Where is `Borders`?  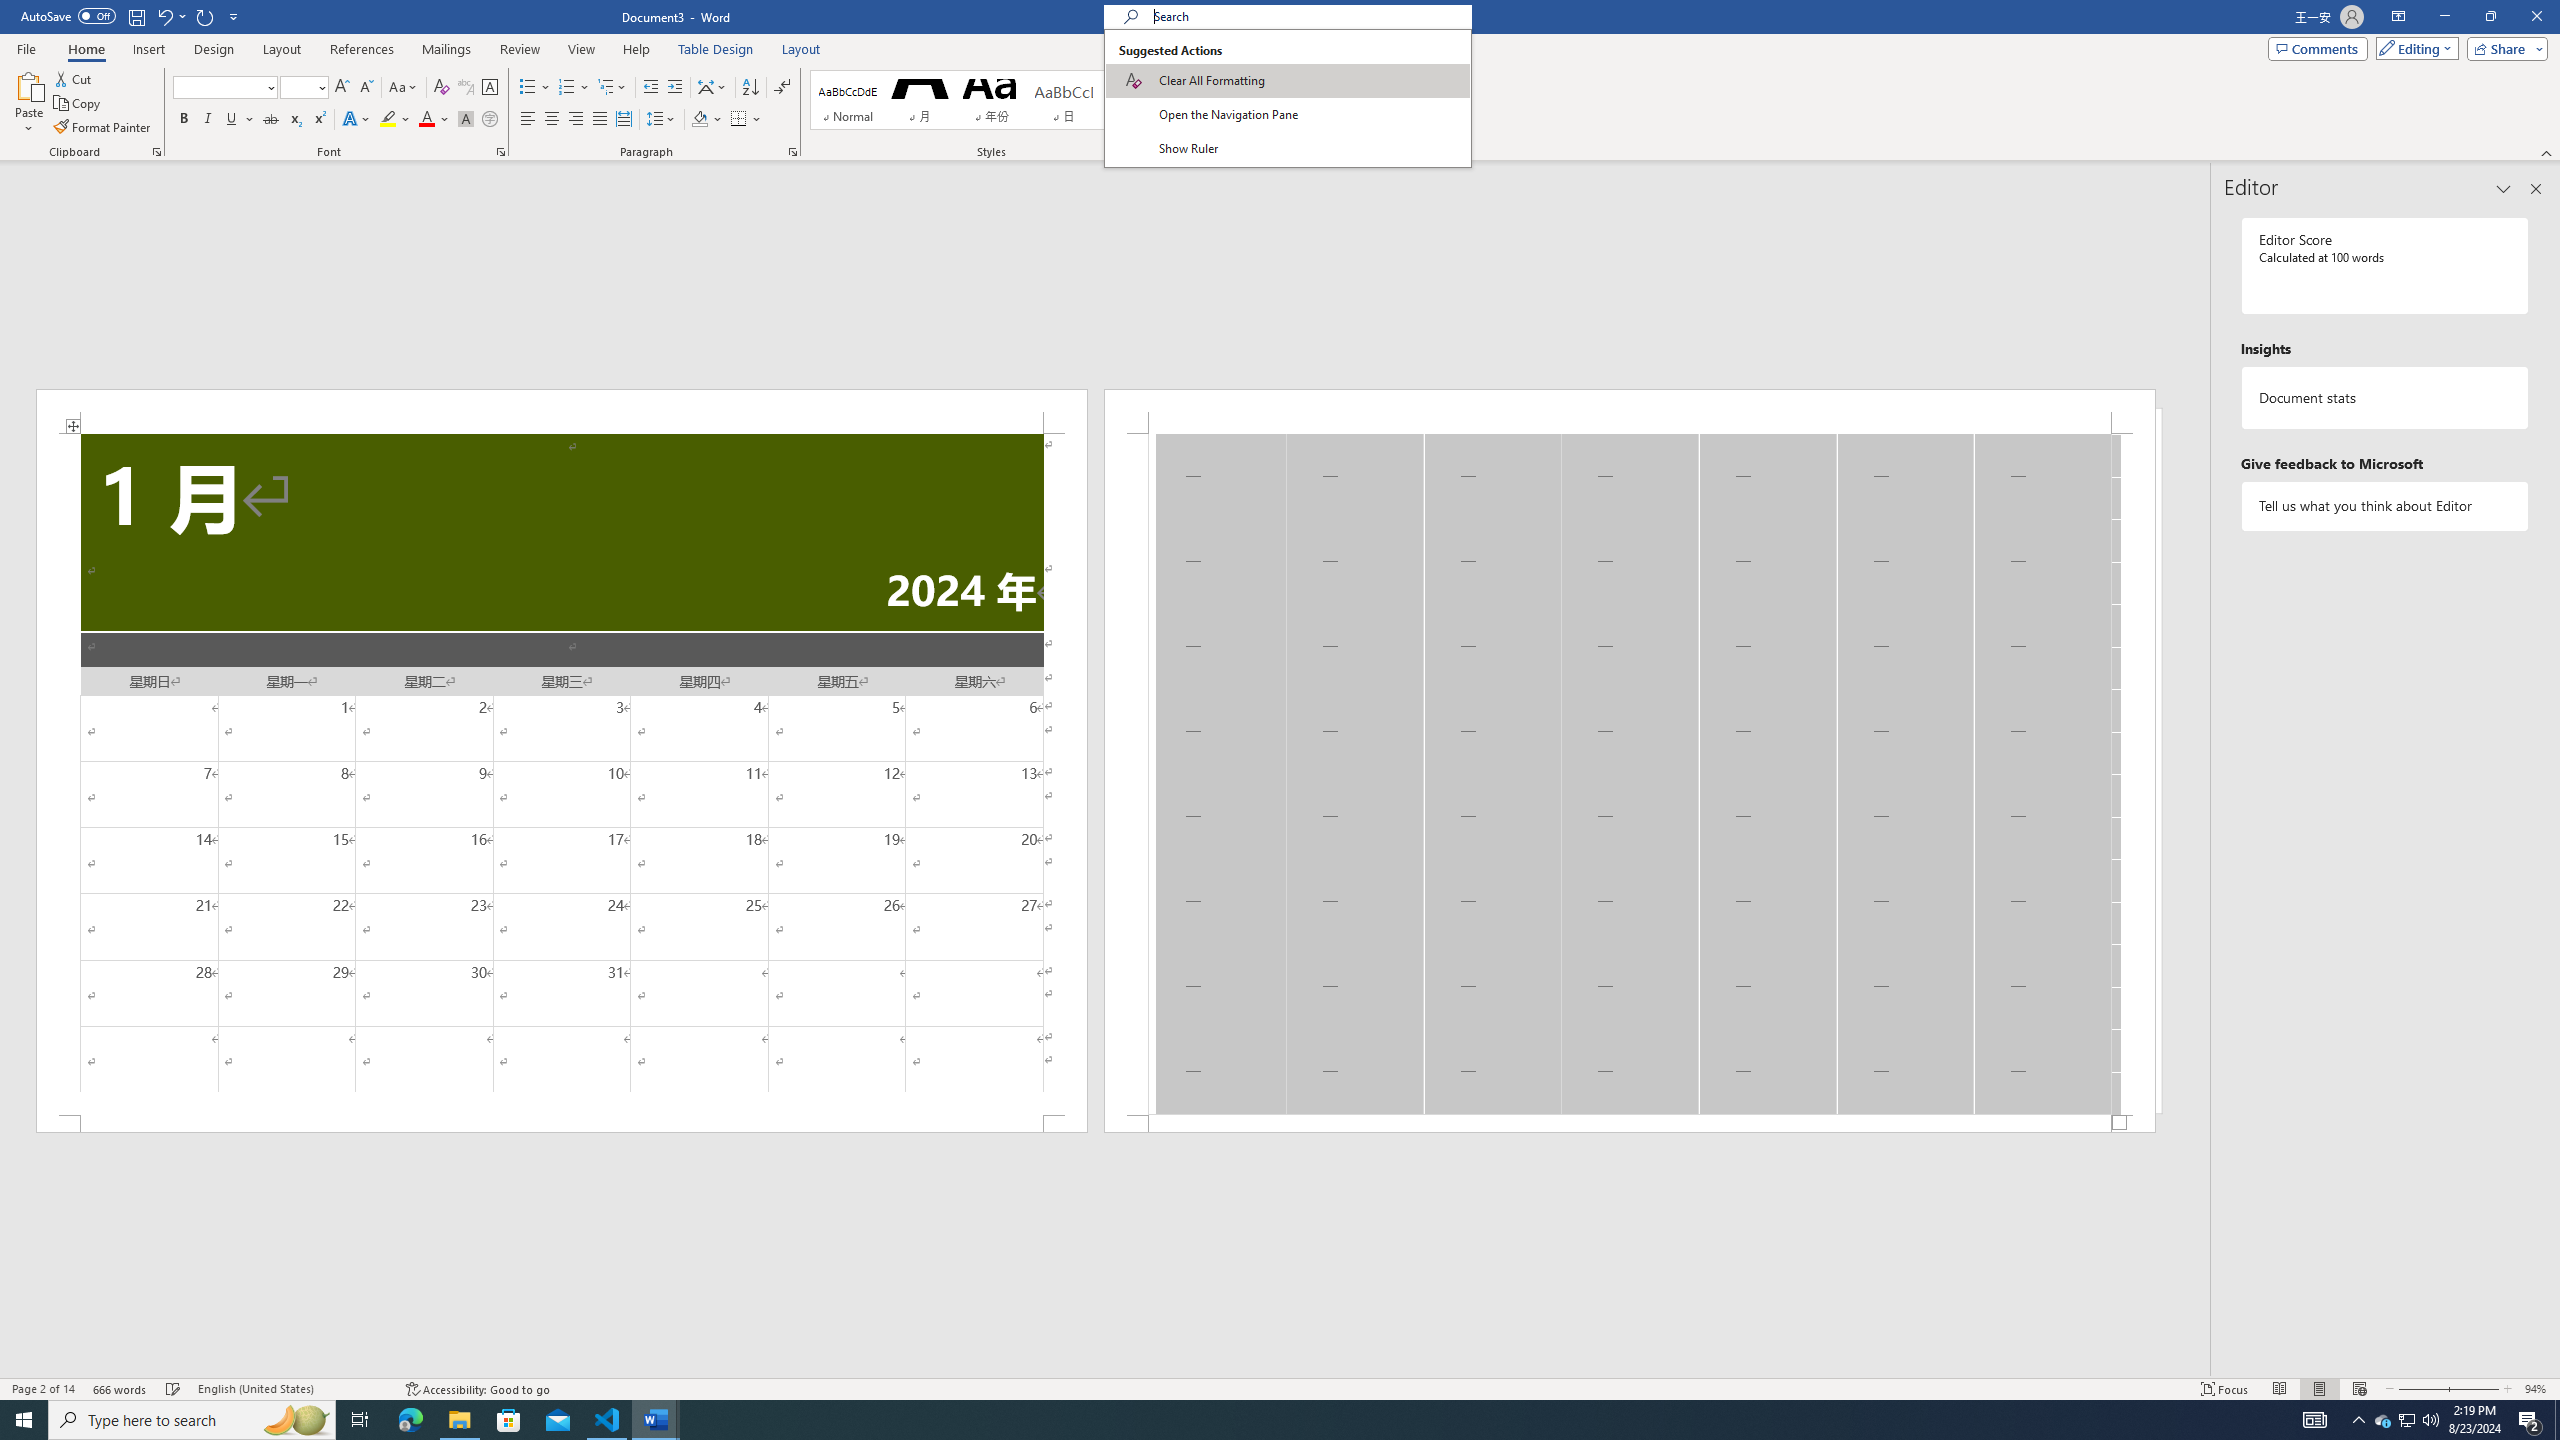
Borders is located at coordinates (746, 120).